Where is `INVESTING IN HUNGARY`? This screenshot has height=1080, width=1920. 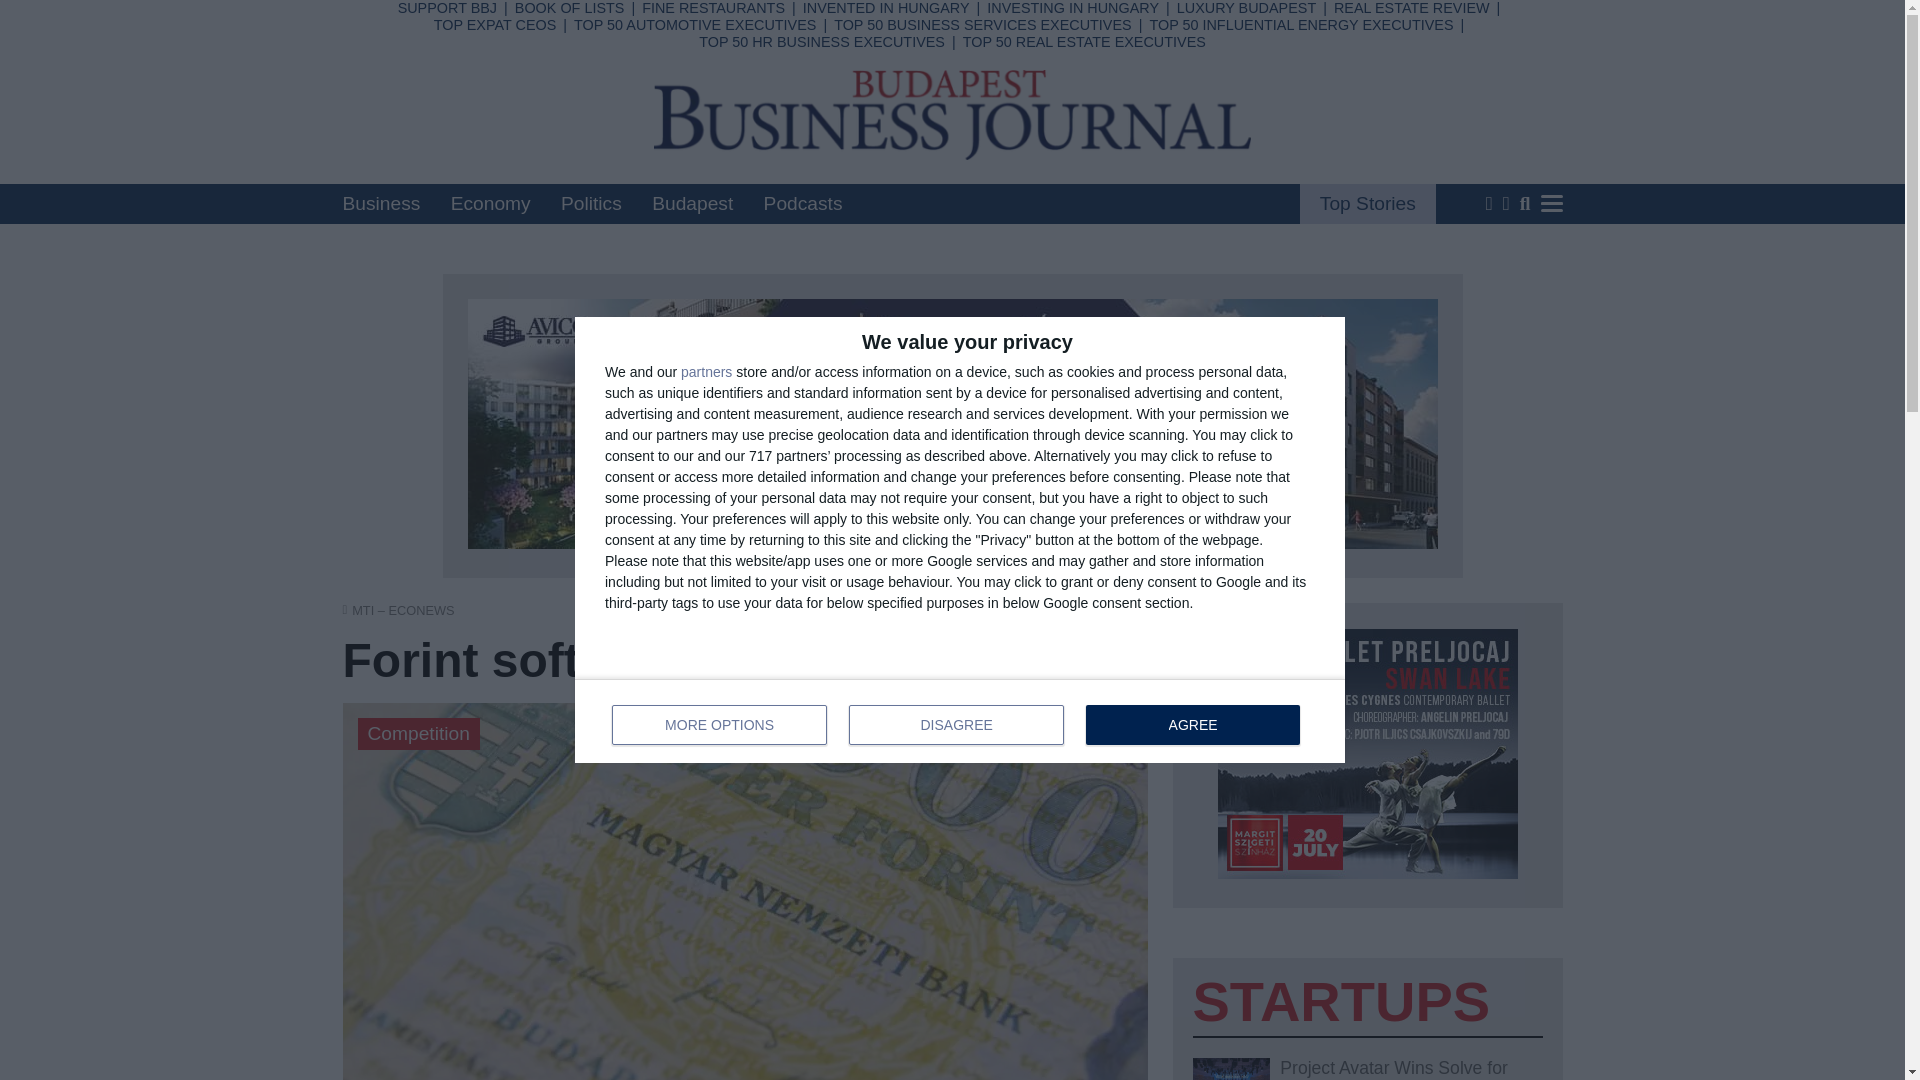
INVESTING IN HUNGARY is located at coordinates (1072, 8).